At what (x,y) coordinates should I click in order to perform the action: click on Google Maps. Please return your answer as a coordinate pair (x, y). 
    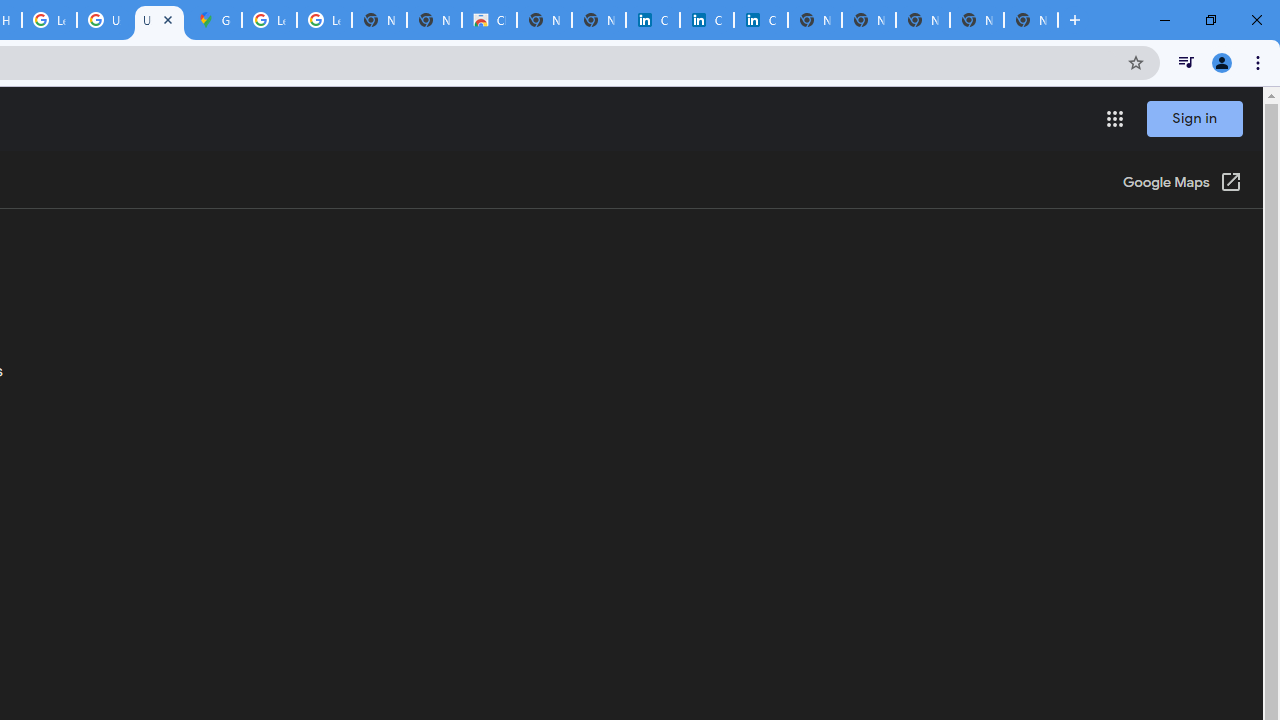
    Looking at the image, I should click on (214, 20).